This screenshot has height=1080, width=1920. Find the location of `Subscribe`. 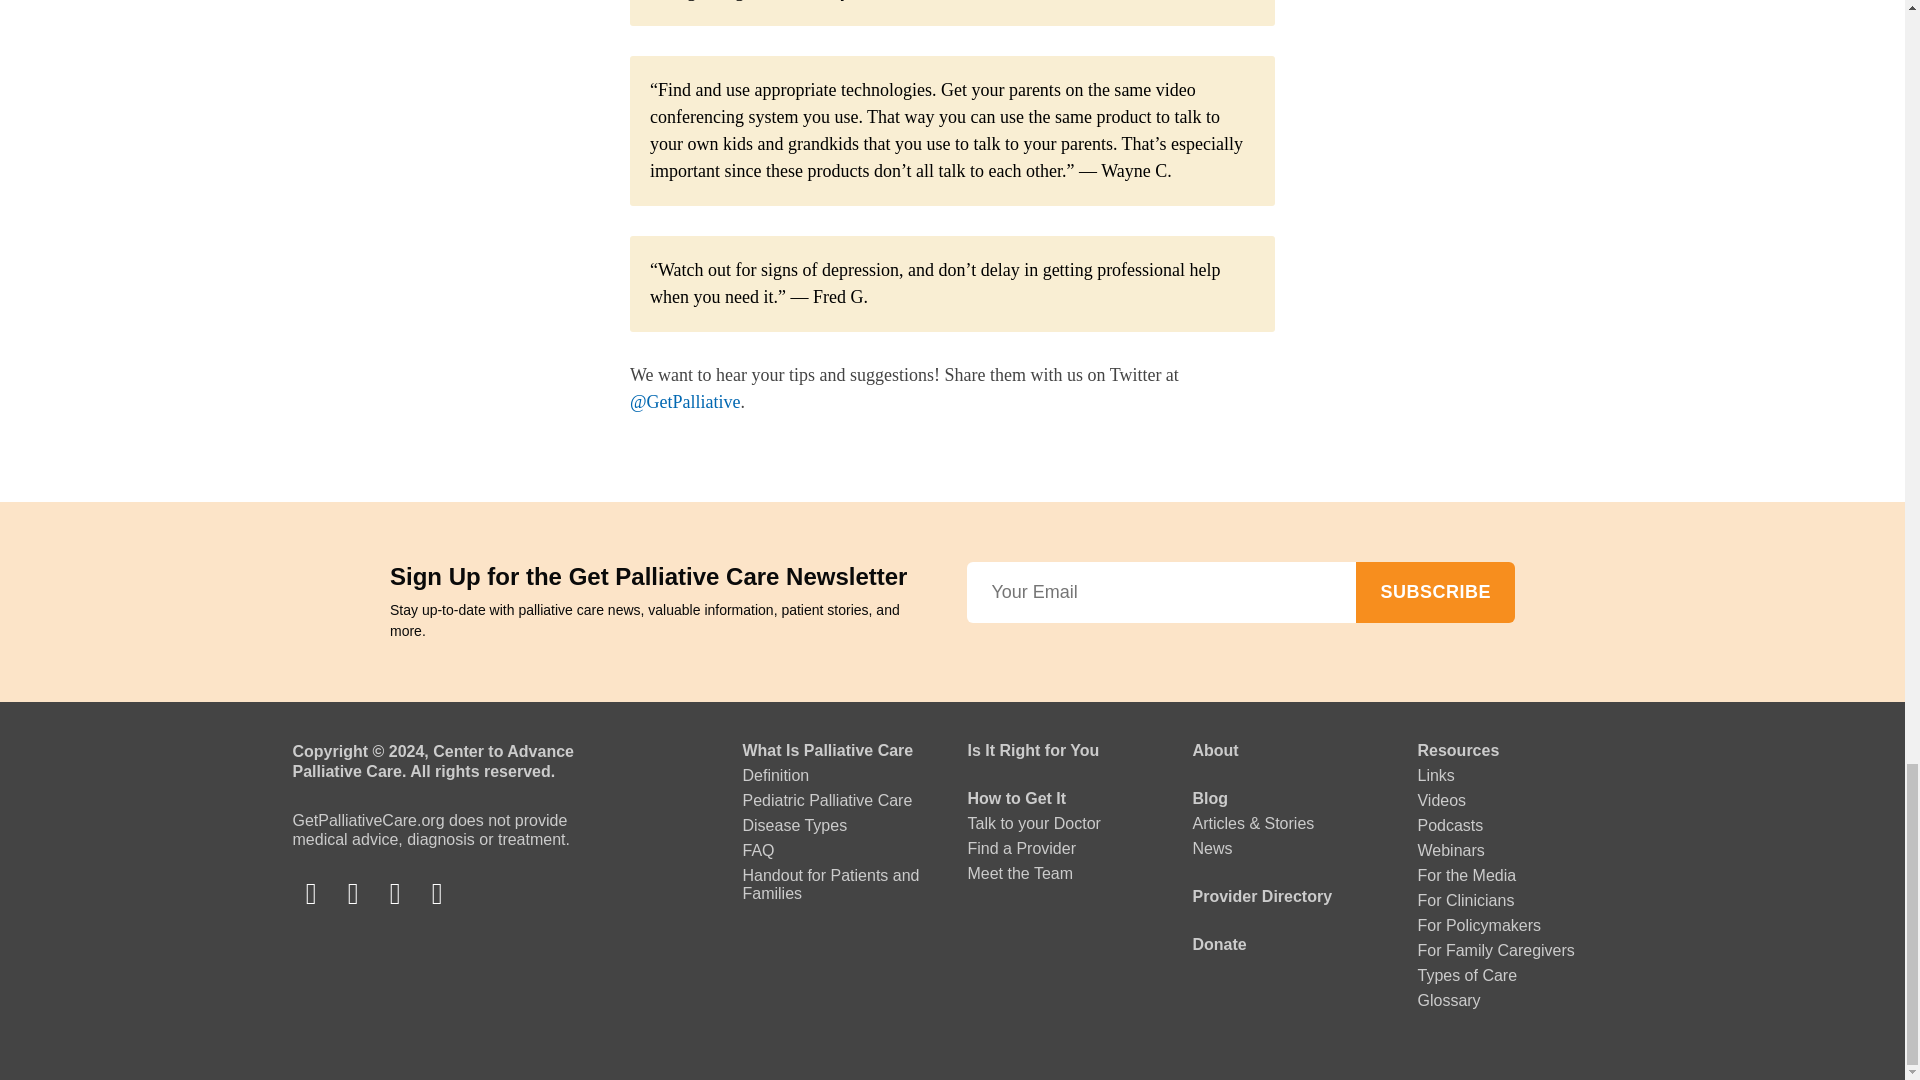

Subscribe is located at coordinates (1434, 592).